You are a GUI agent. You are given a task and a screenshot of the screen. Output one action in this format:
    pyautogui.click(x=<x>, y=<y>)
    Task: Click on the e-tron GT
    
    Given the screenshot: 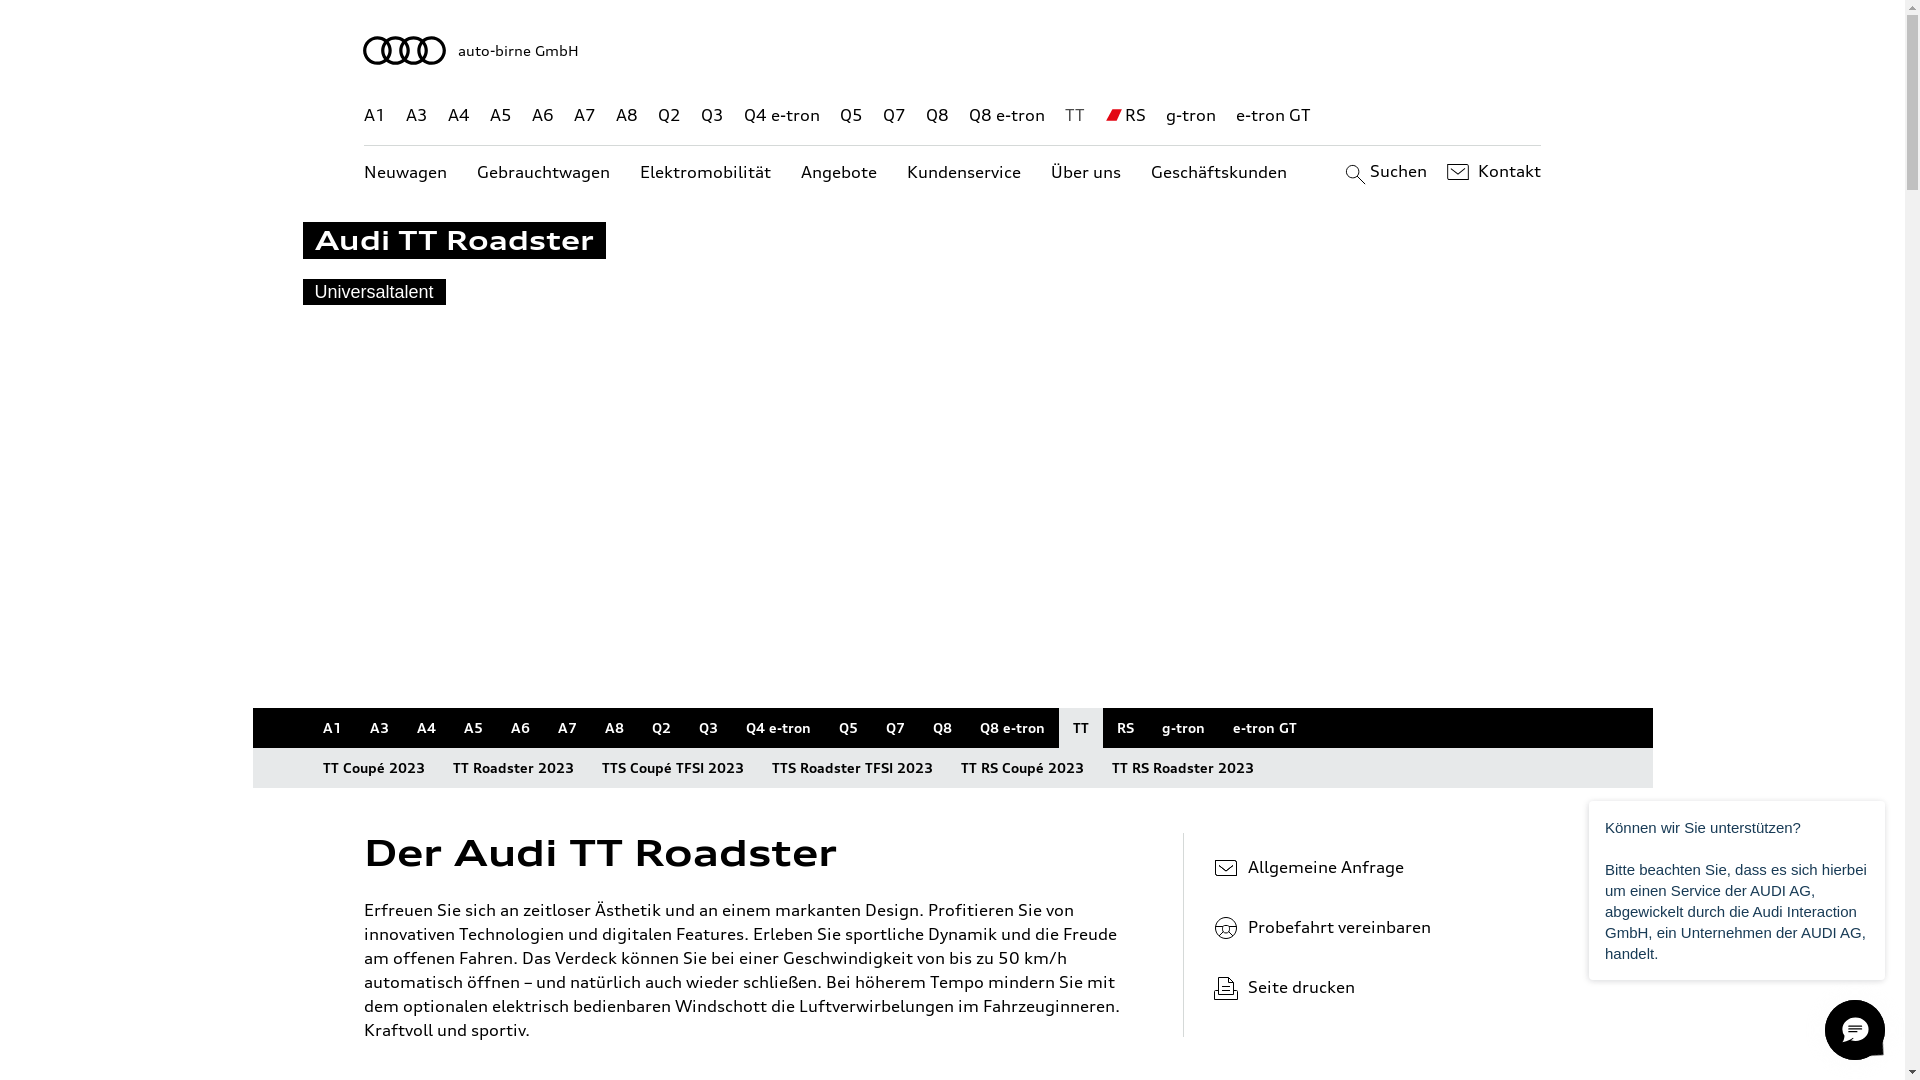 What is the action you would take?
    pyautogui.click(x=1264, y=728)
    